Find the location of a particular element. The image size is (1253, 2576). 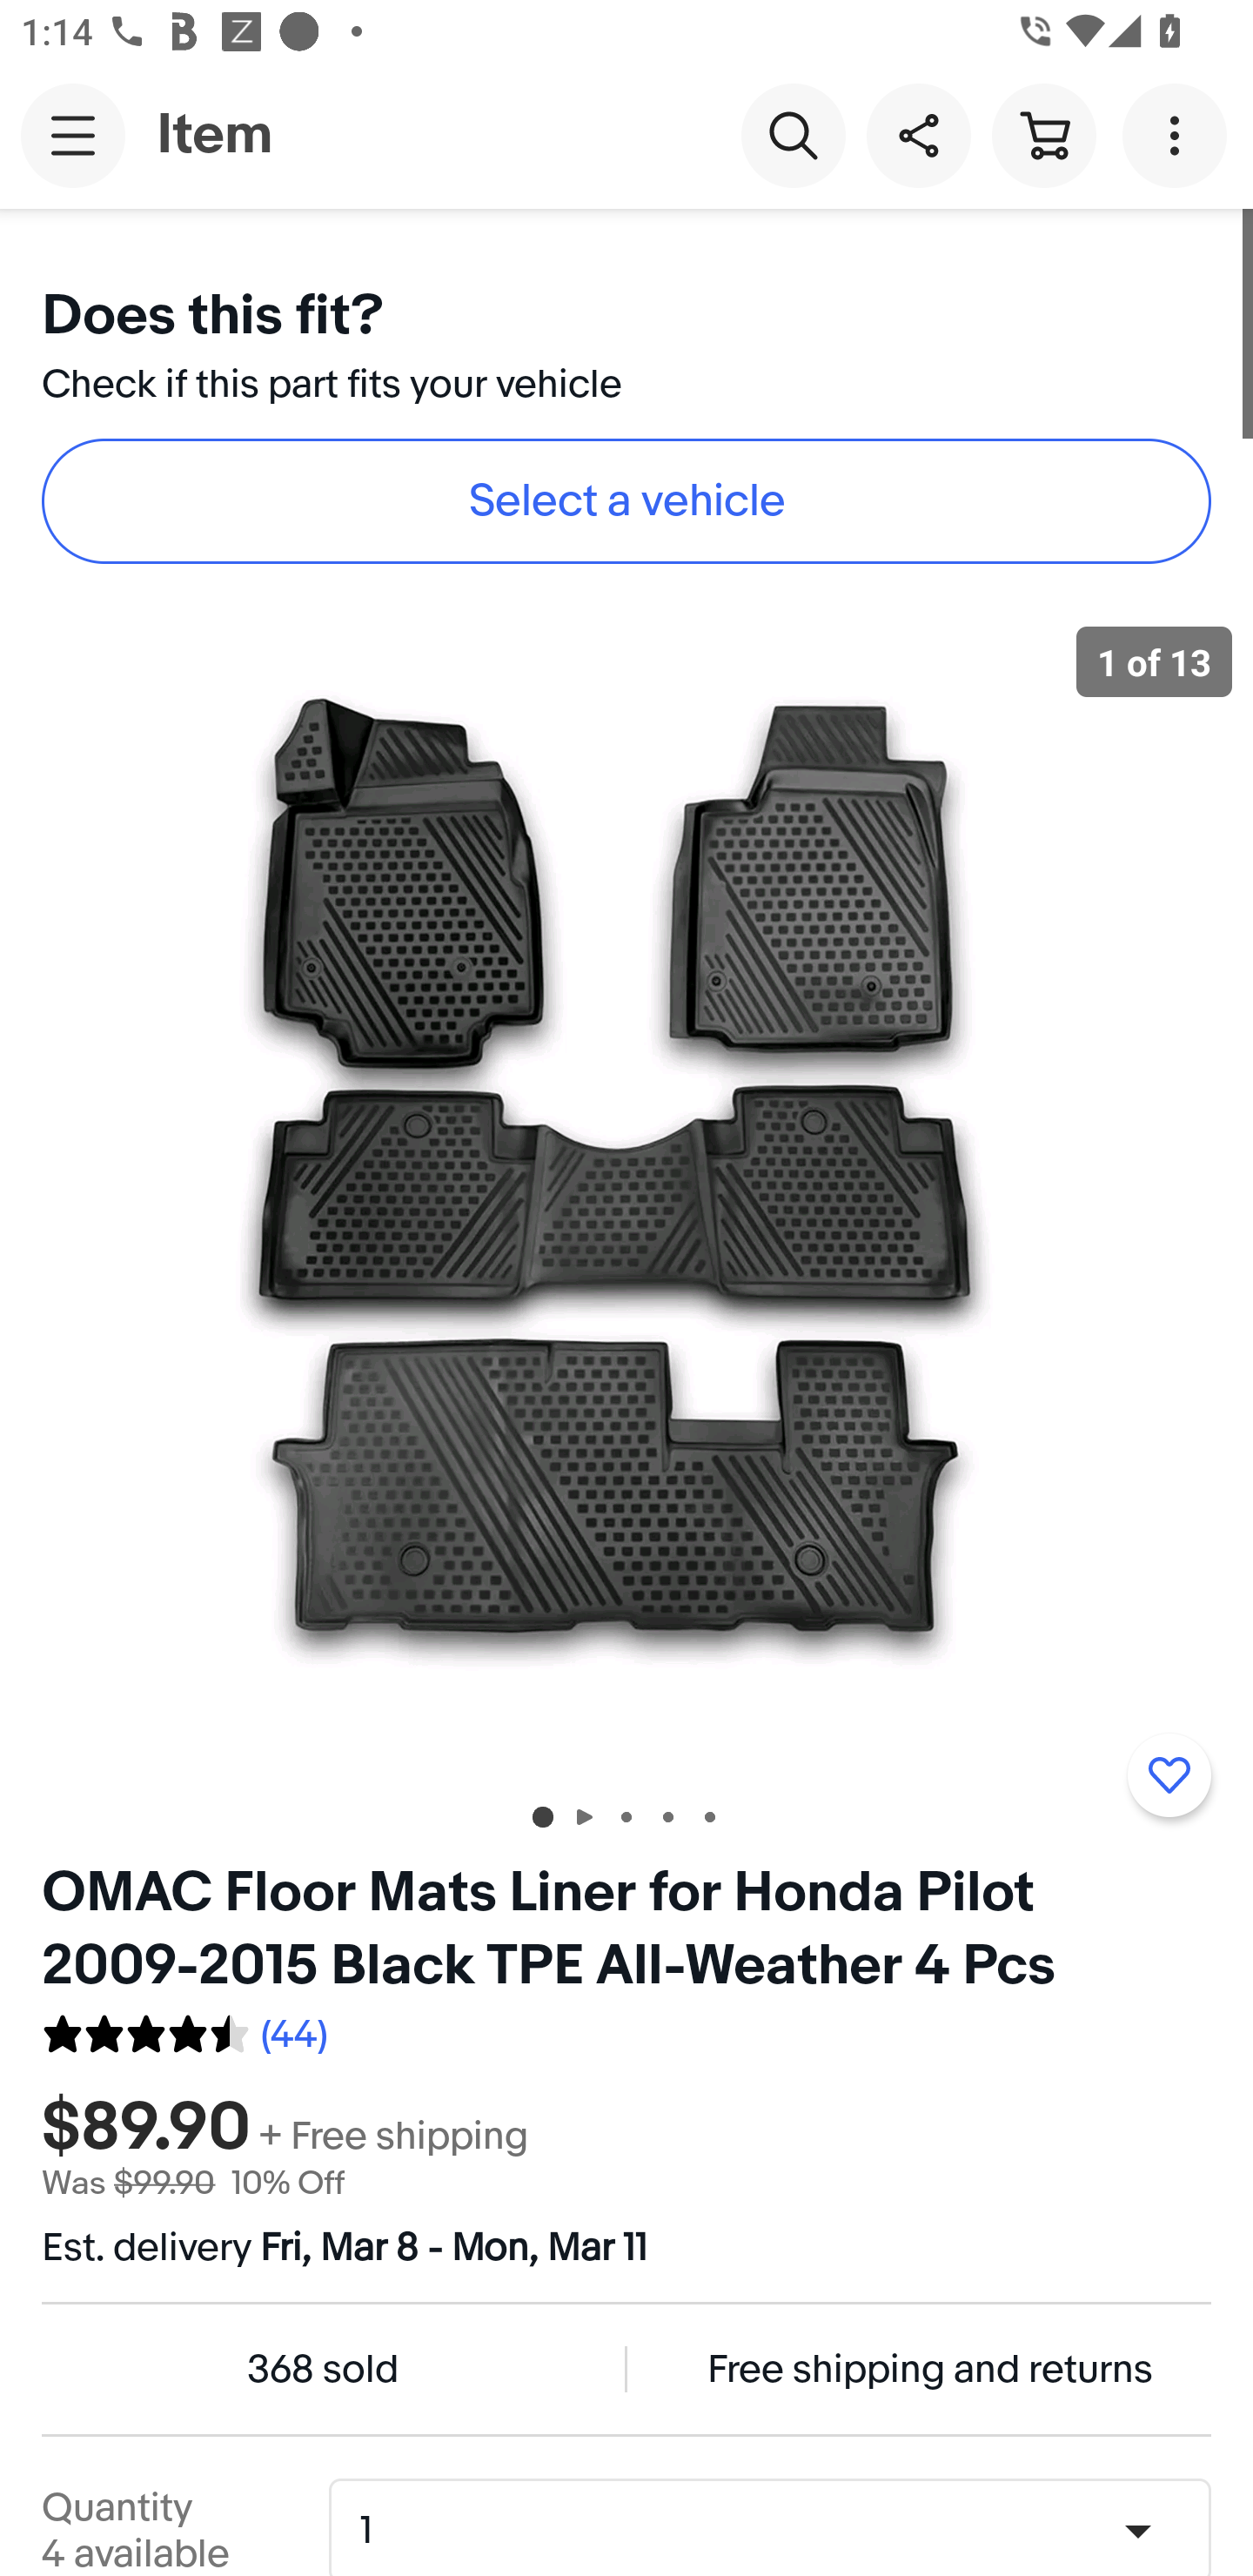

Quantity,1,4 available 1 is located at coordinates (780, 2531).